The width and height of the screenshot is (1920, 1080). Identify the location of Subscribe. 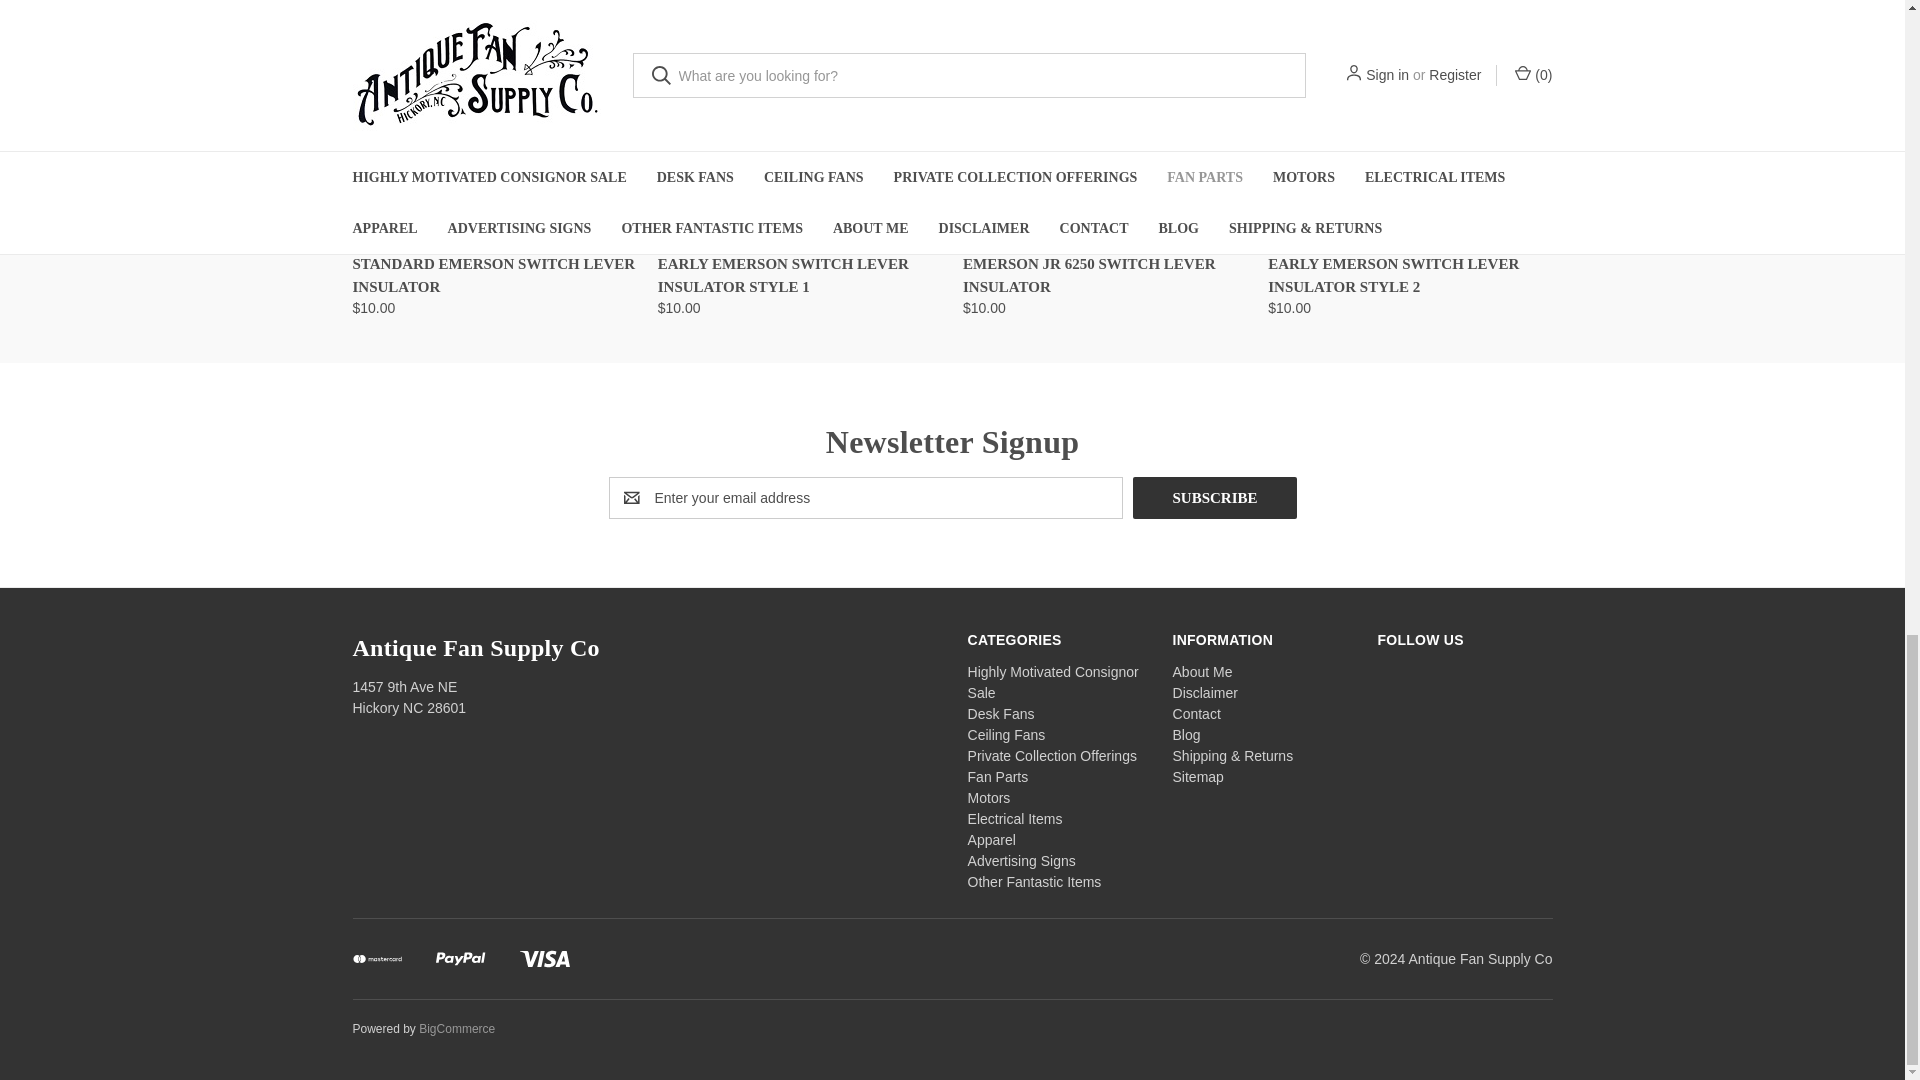
(1214, 498).